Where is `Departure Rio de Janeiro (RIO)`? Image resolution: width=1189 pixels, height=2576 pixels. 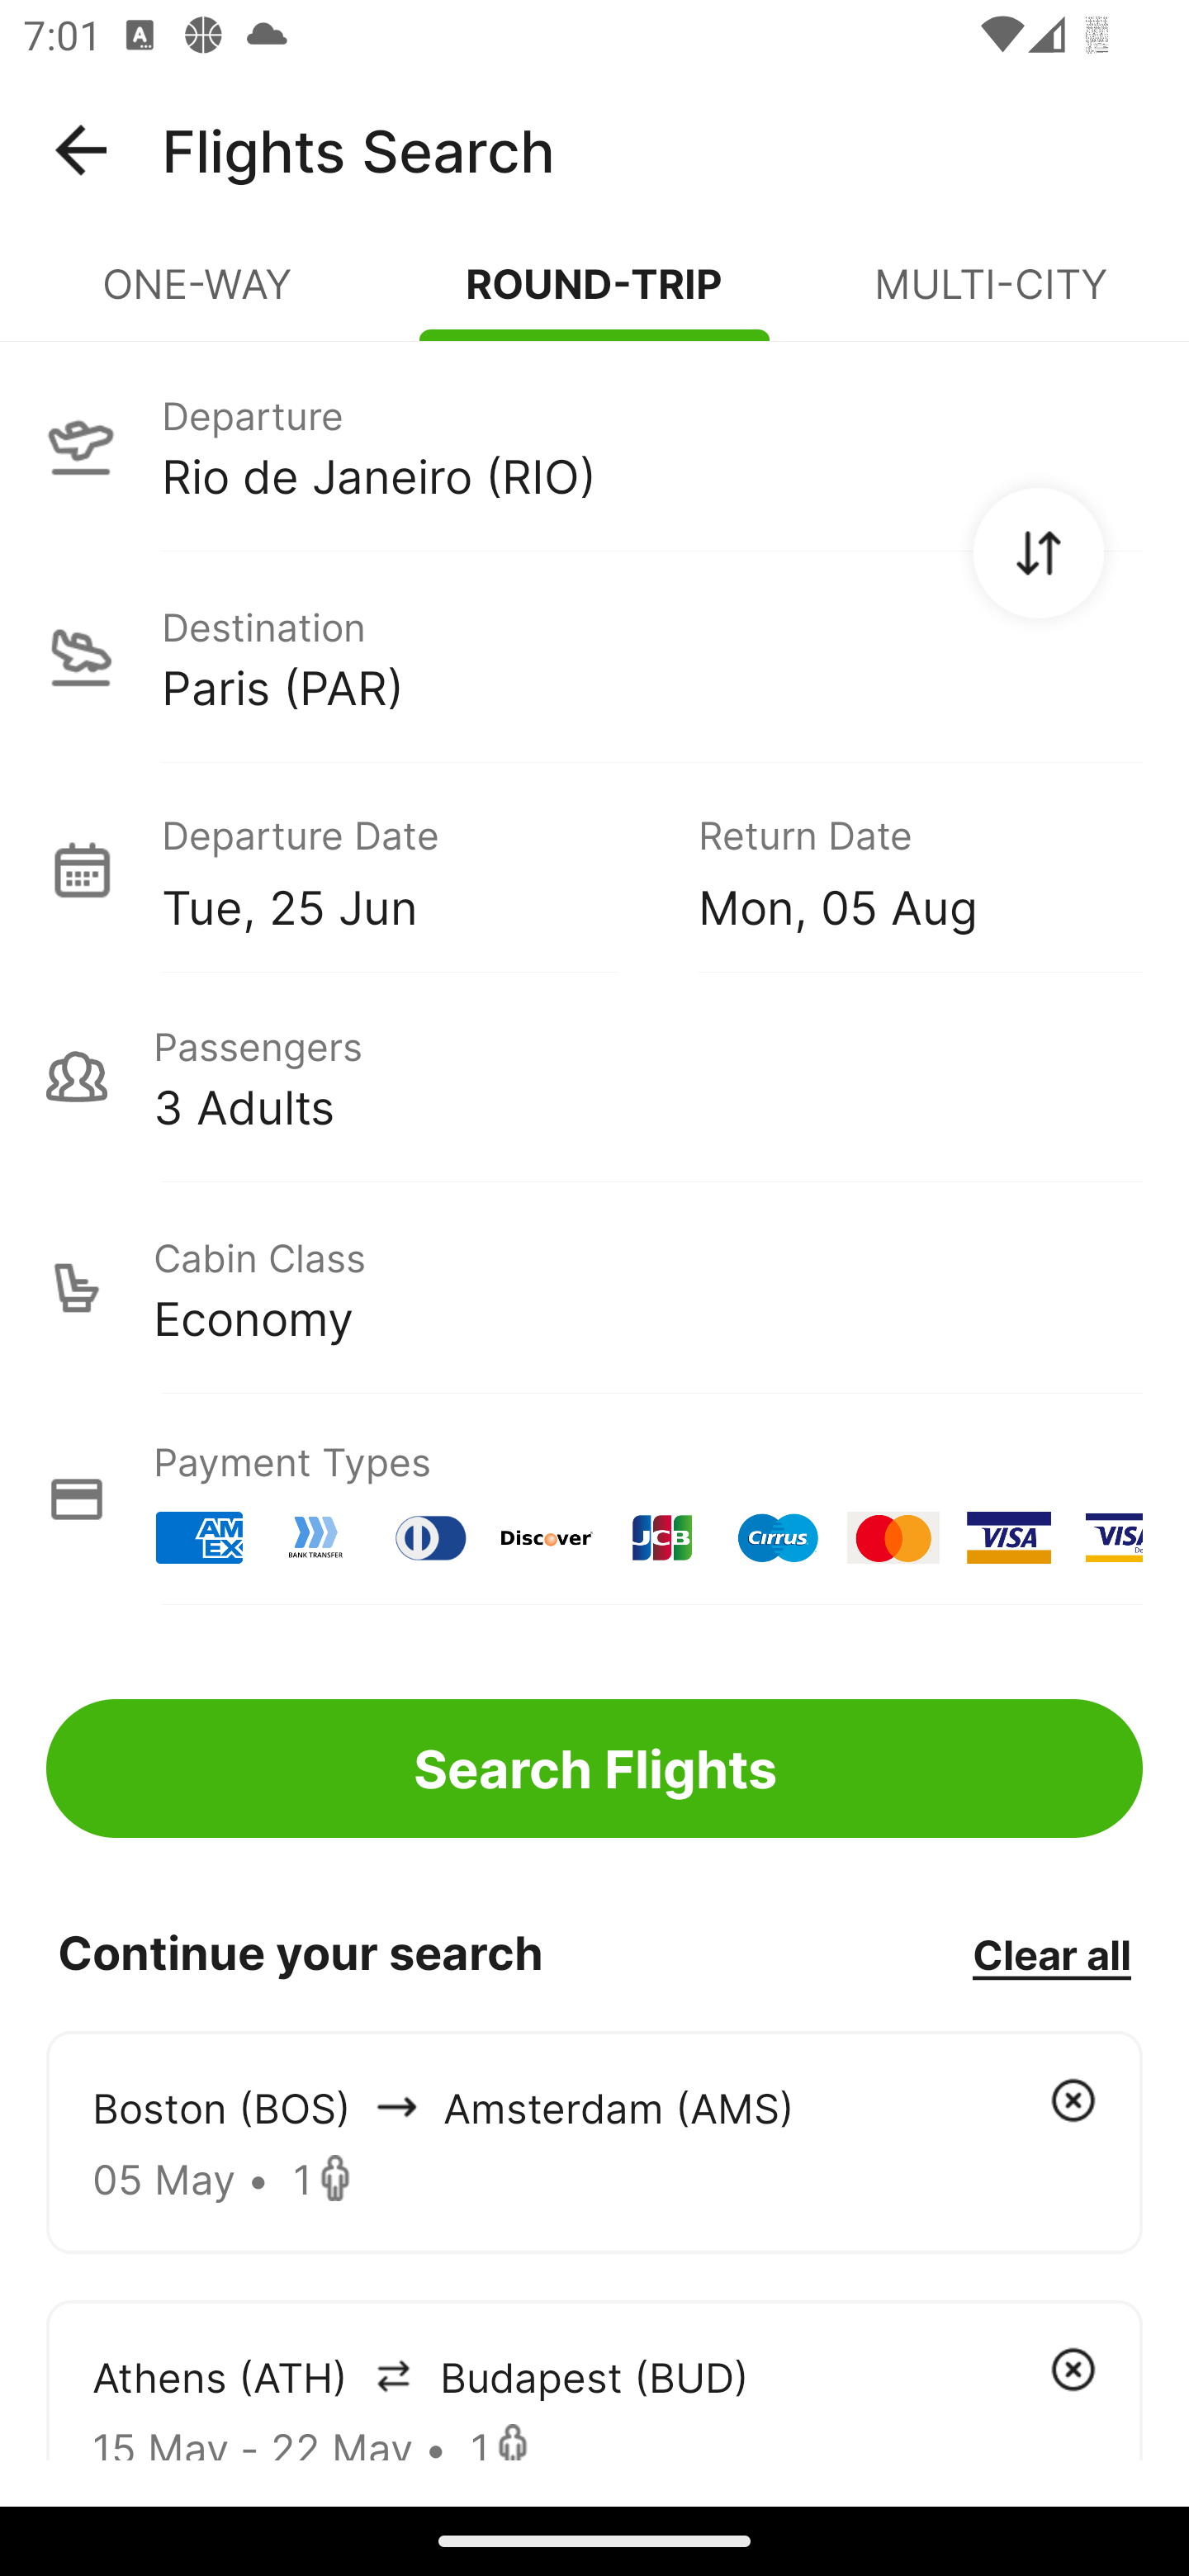
Departure Rio de Janeiro (RIO) is located at coordinates (594, 445).